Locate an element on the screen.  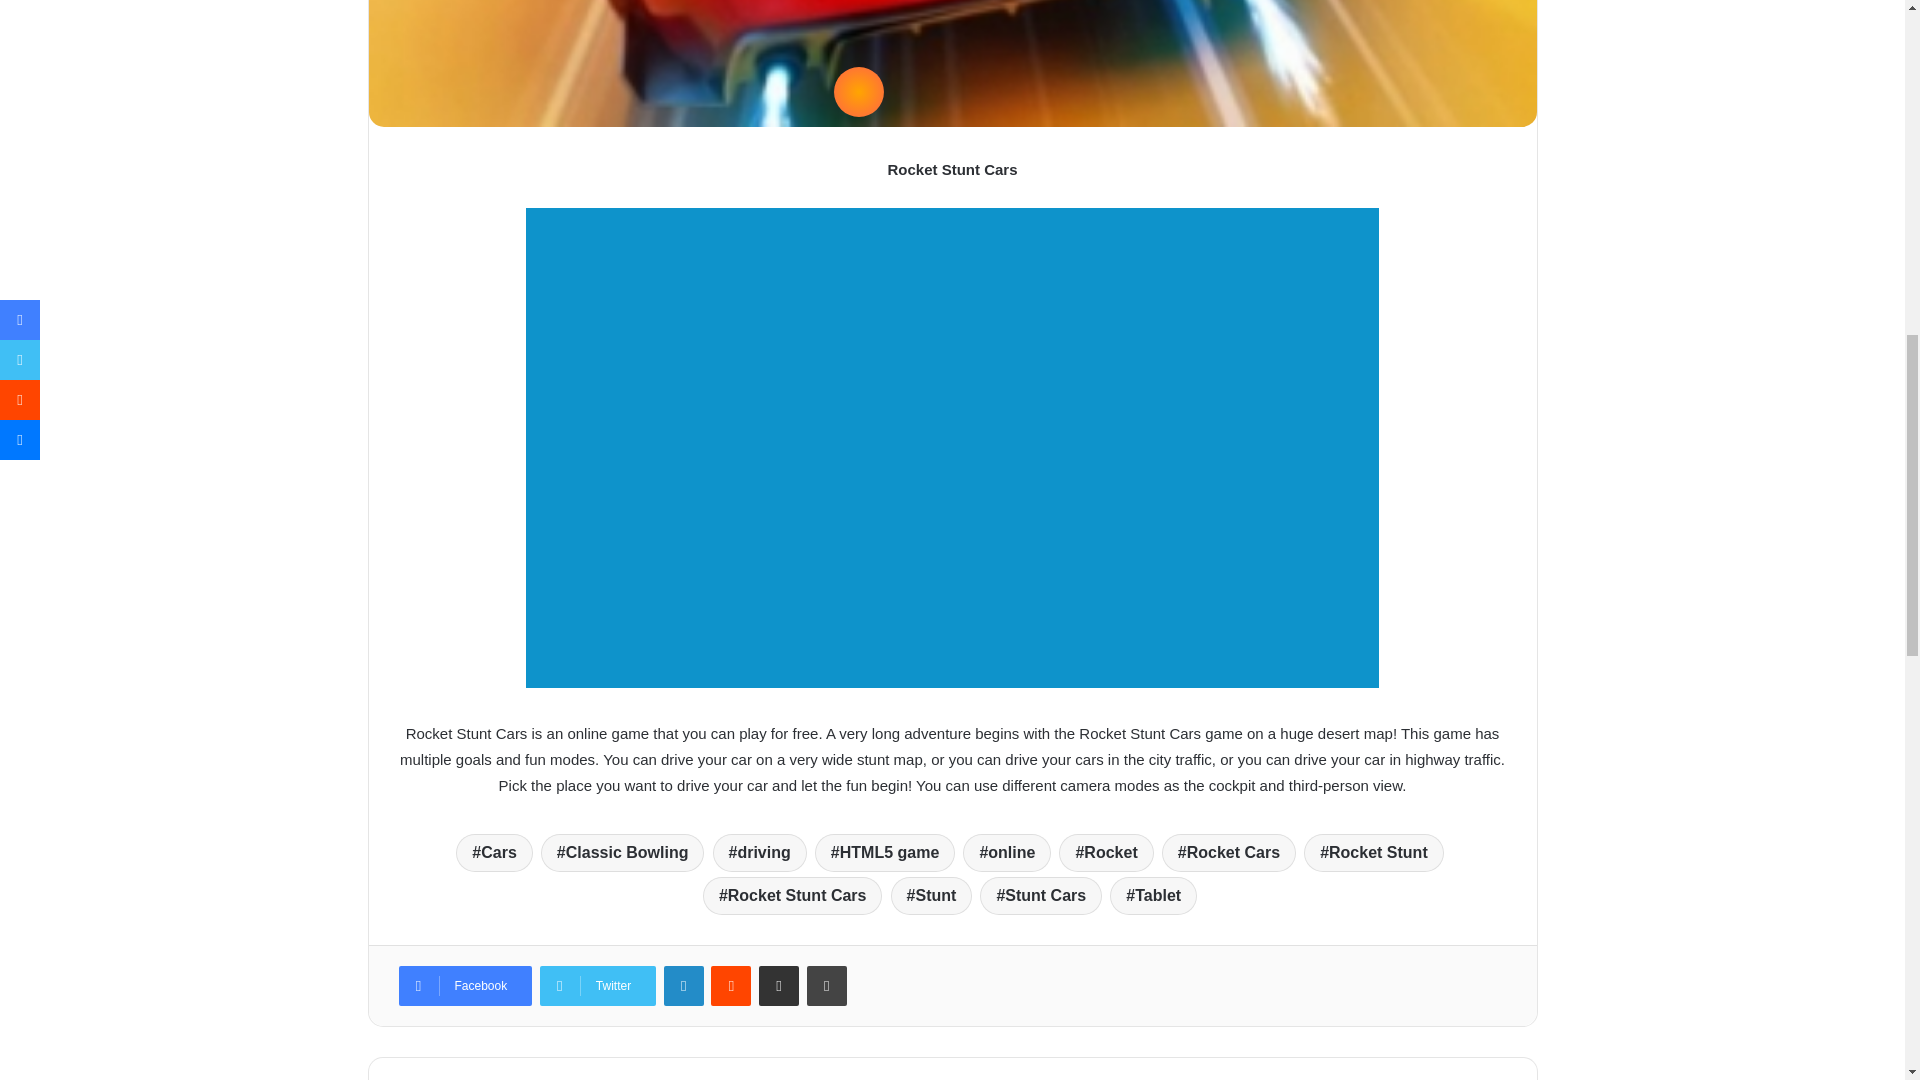
LinkedIn is located at coordinates (684, 985).